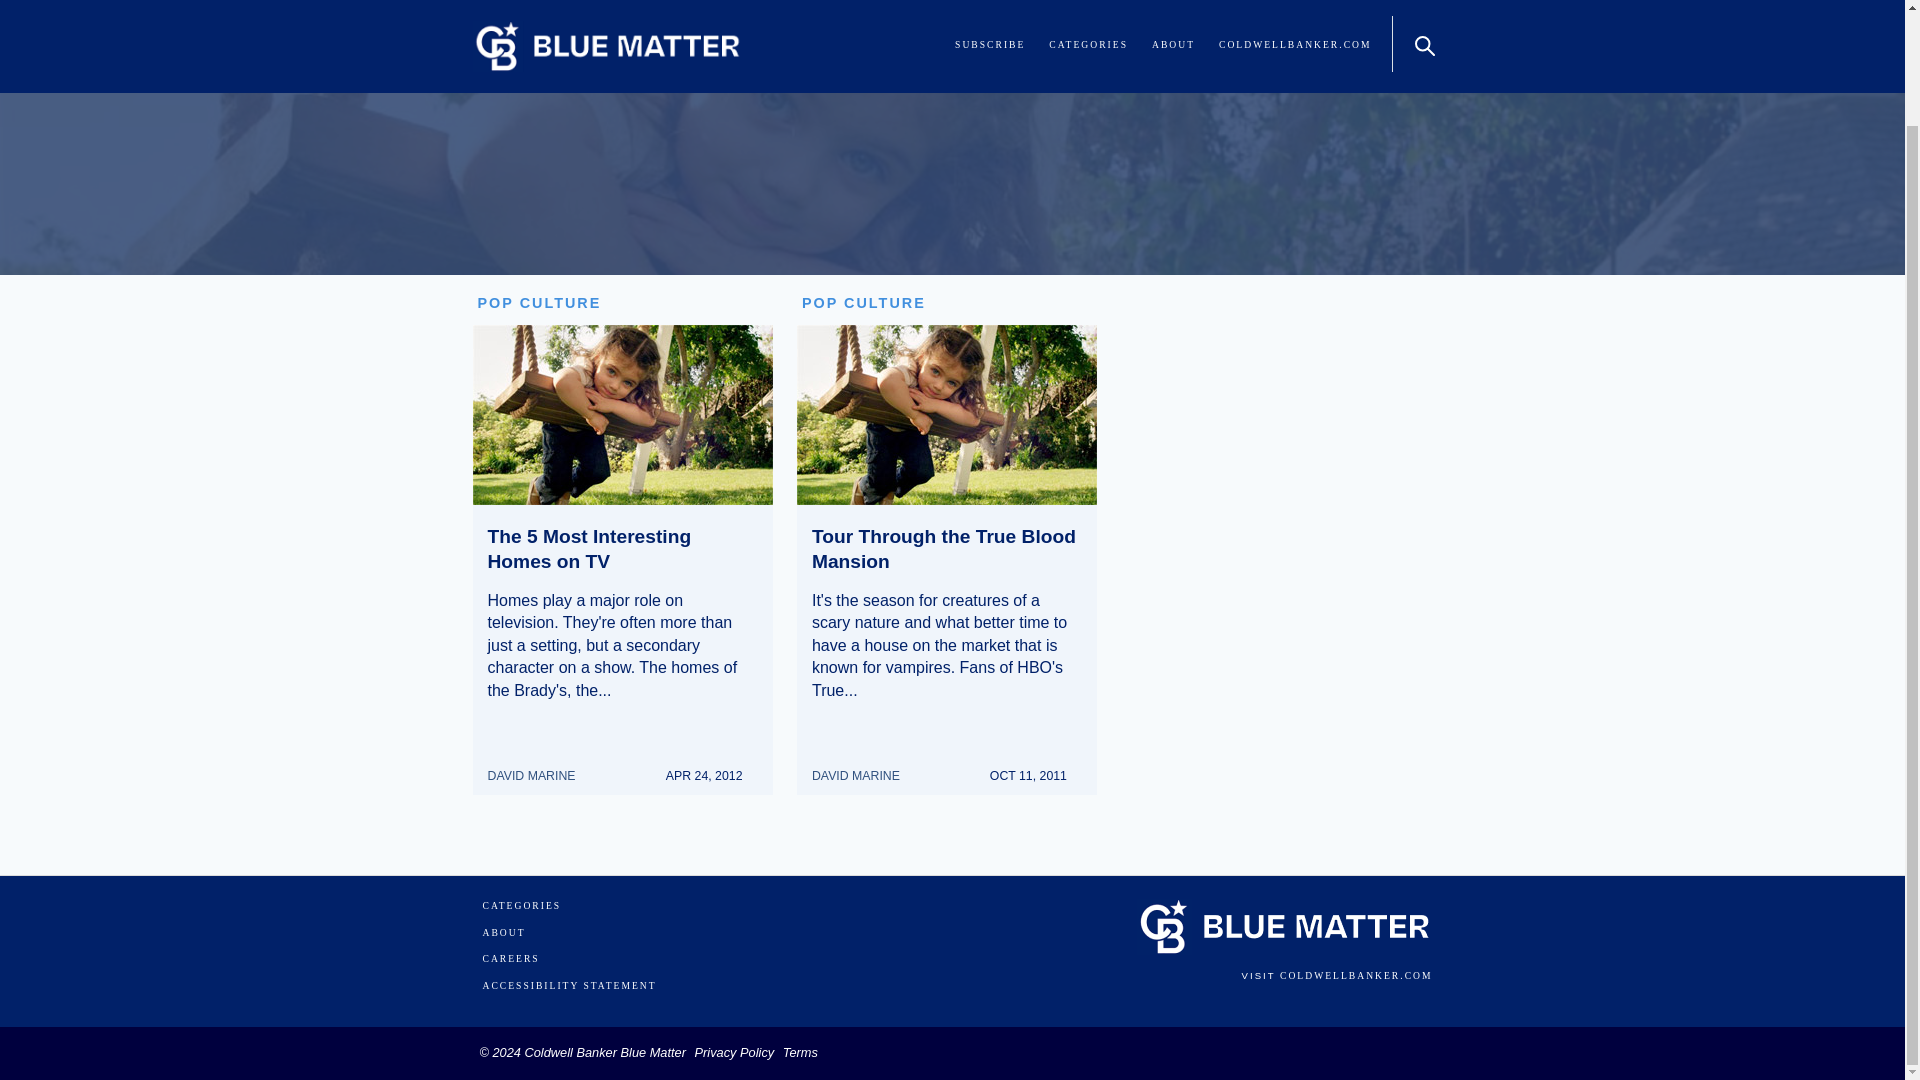 Image resolution: width=1920 pixels, height=1080 pixels. Describe the element at coordinates (502, 932) in the screenshot. I see `ABOUT` at that location.